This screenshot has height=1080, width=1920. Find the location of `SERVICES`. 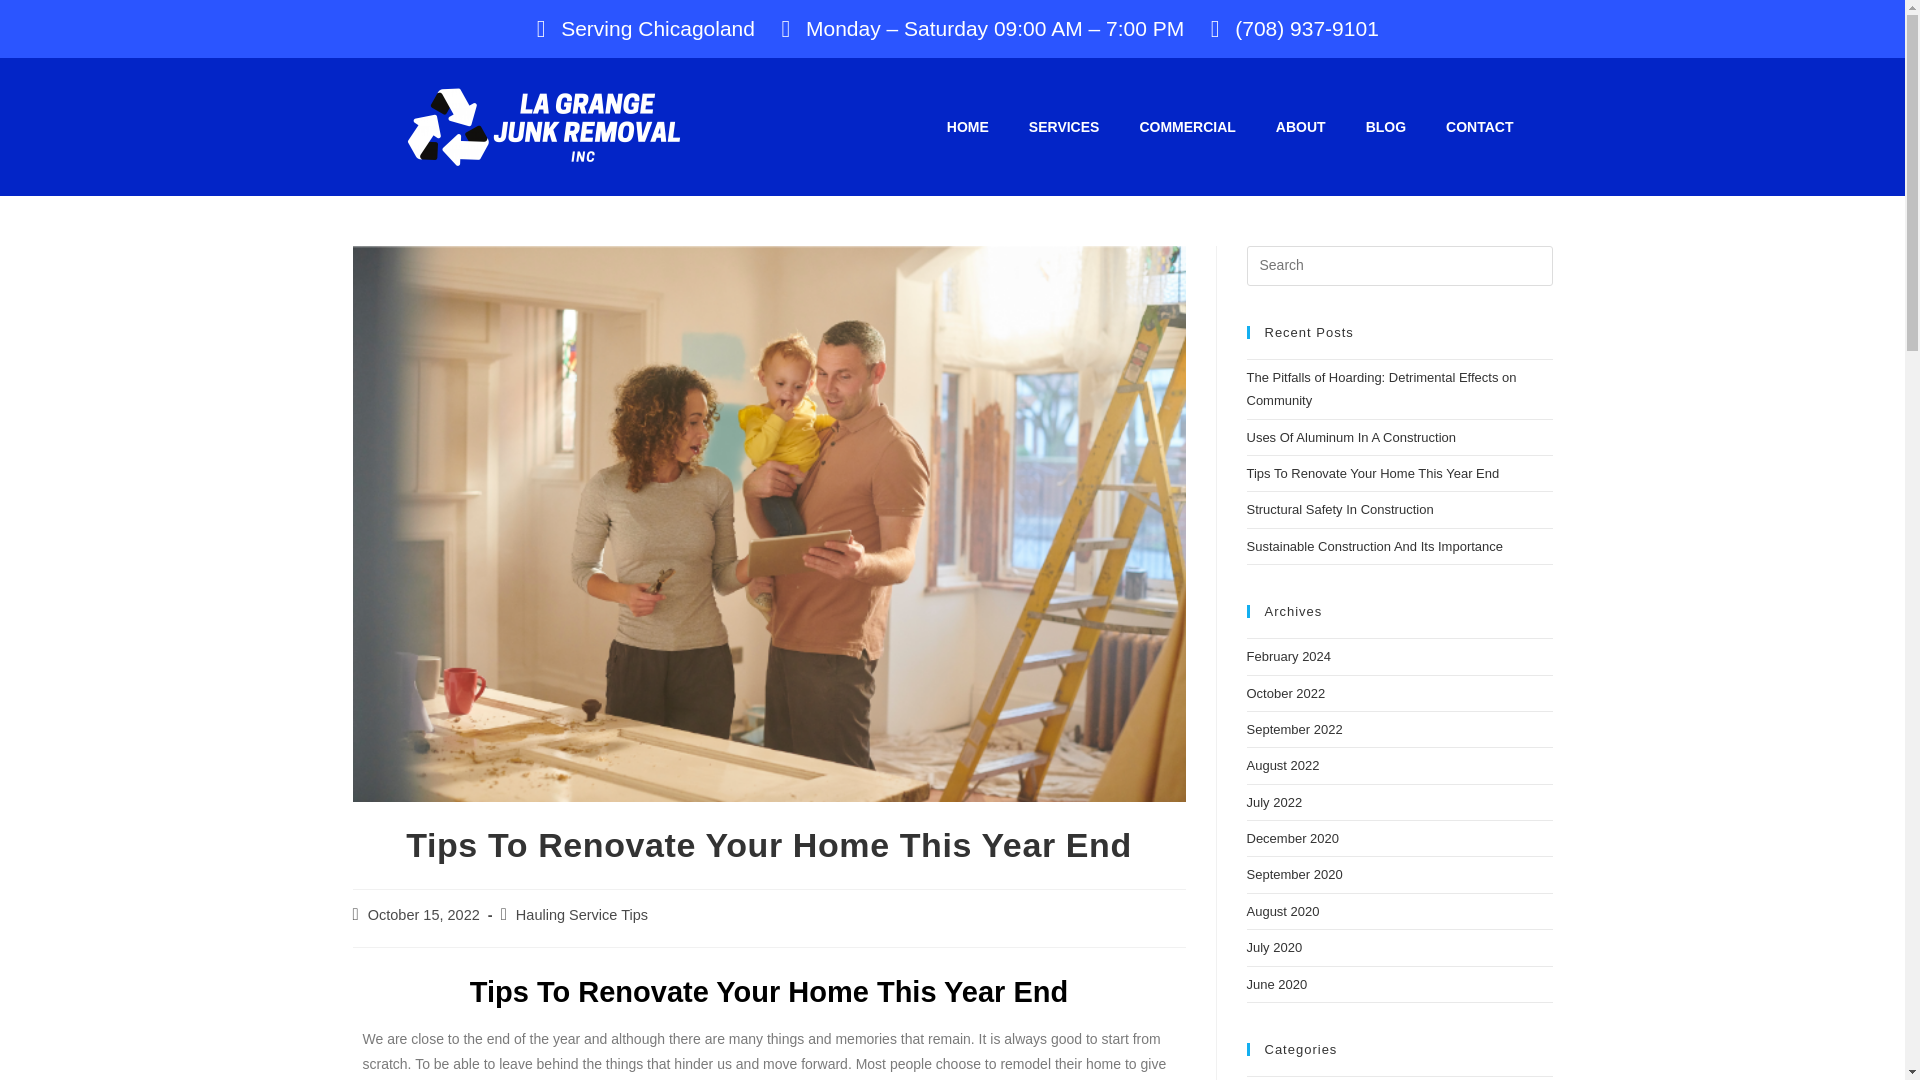

SERVICES is located at coordinates (1064, 126).